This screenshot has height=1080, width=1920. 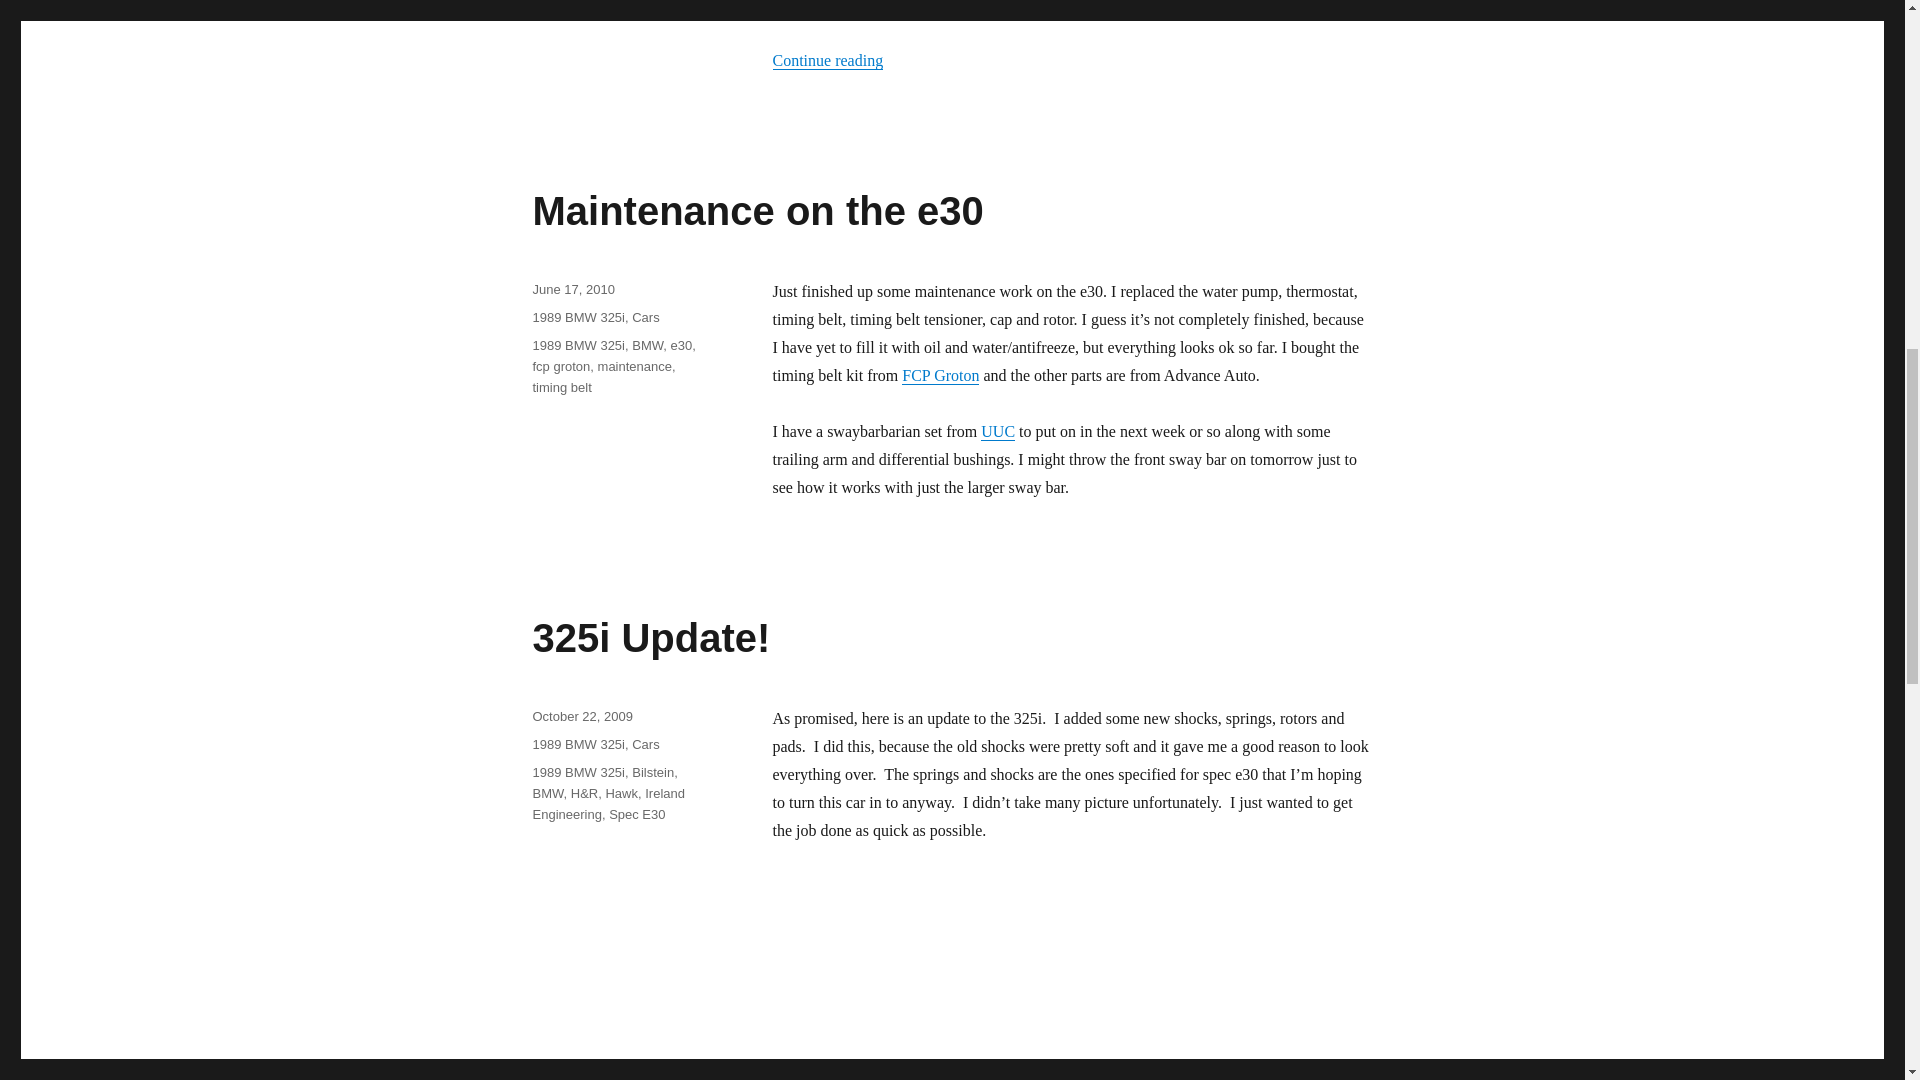 What do you see at coordinates (998, 431) in the screenshot?
I see `UUC` at bounding box center [998, 431].